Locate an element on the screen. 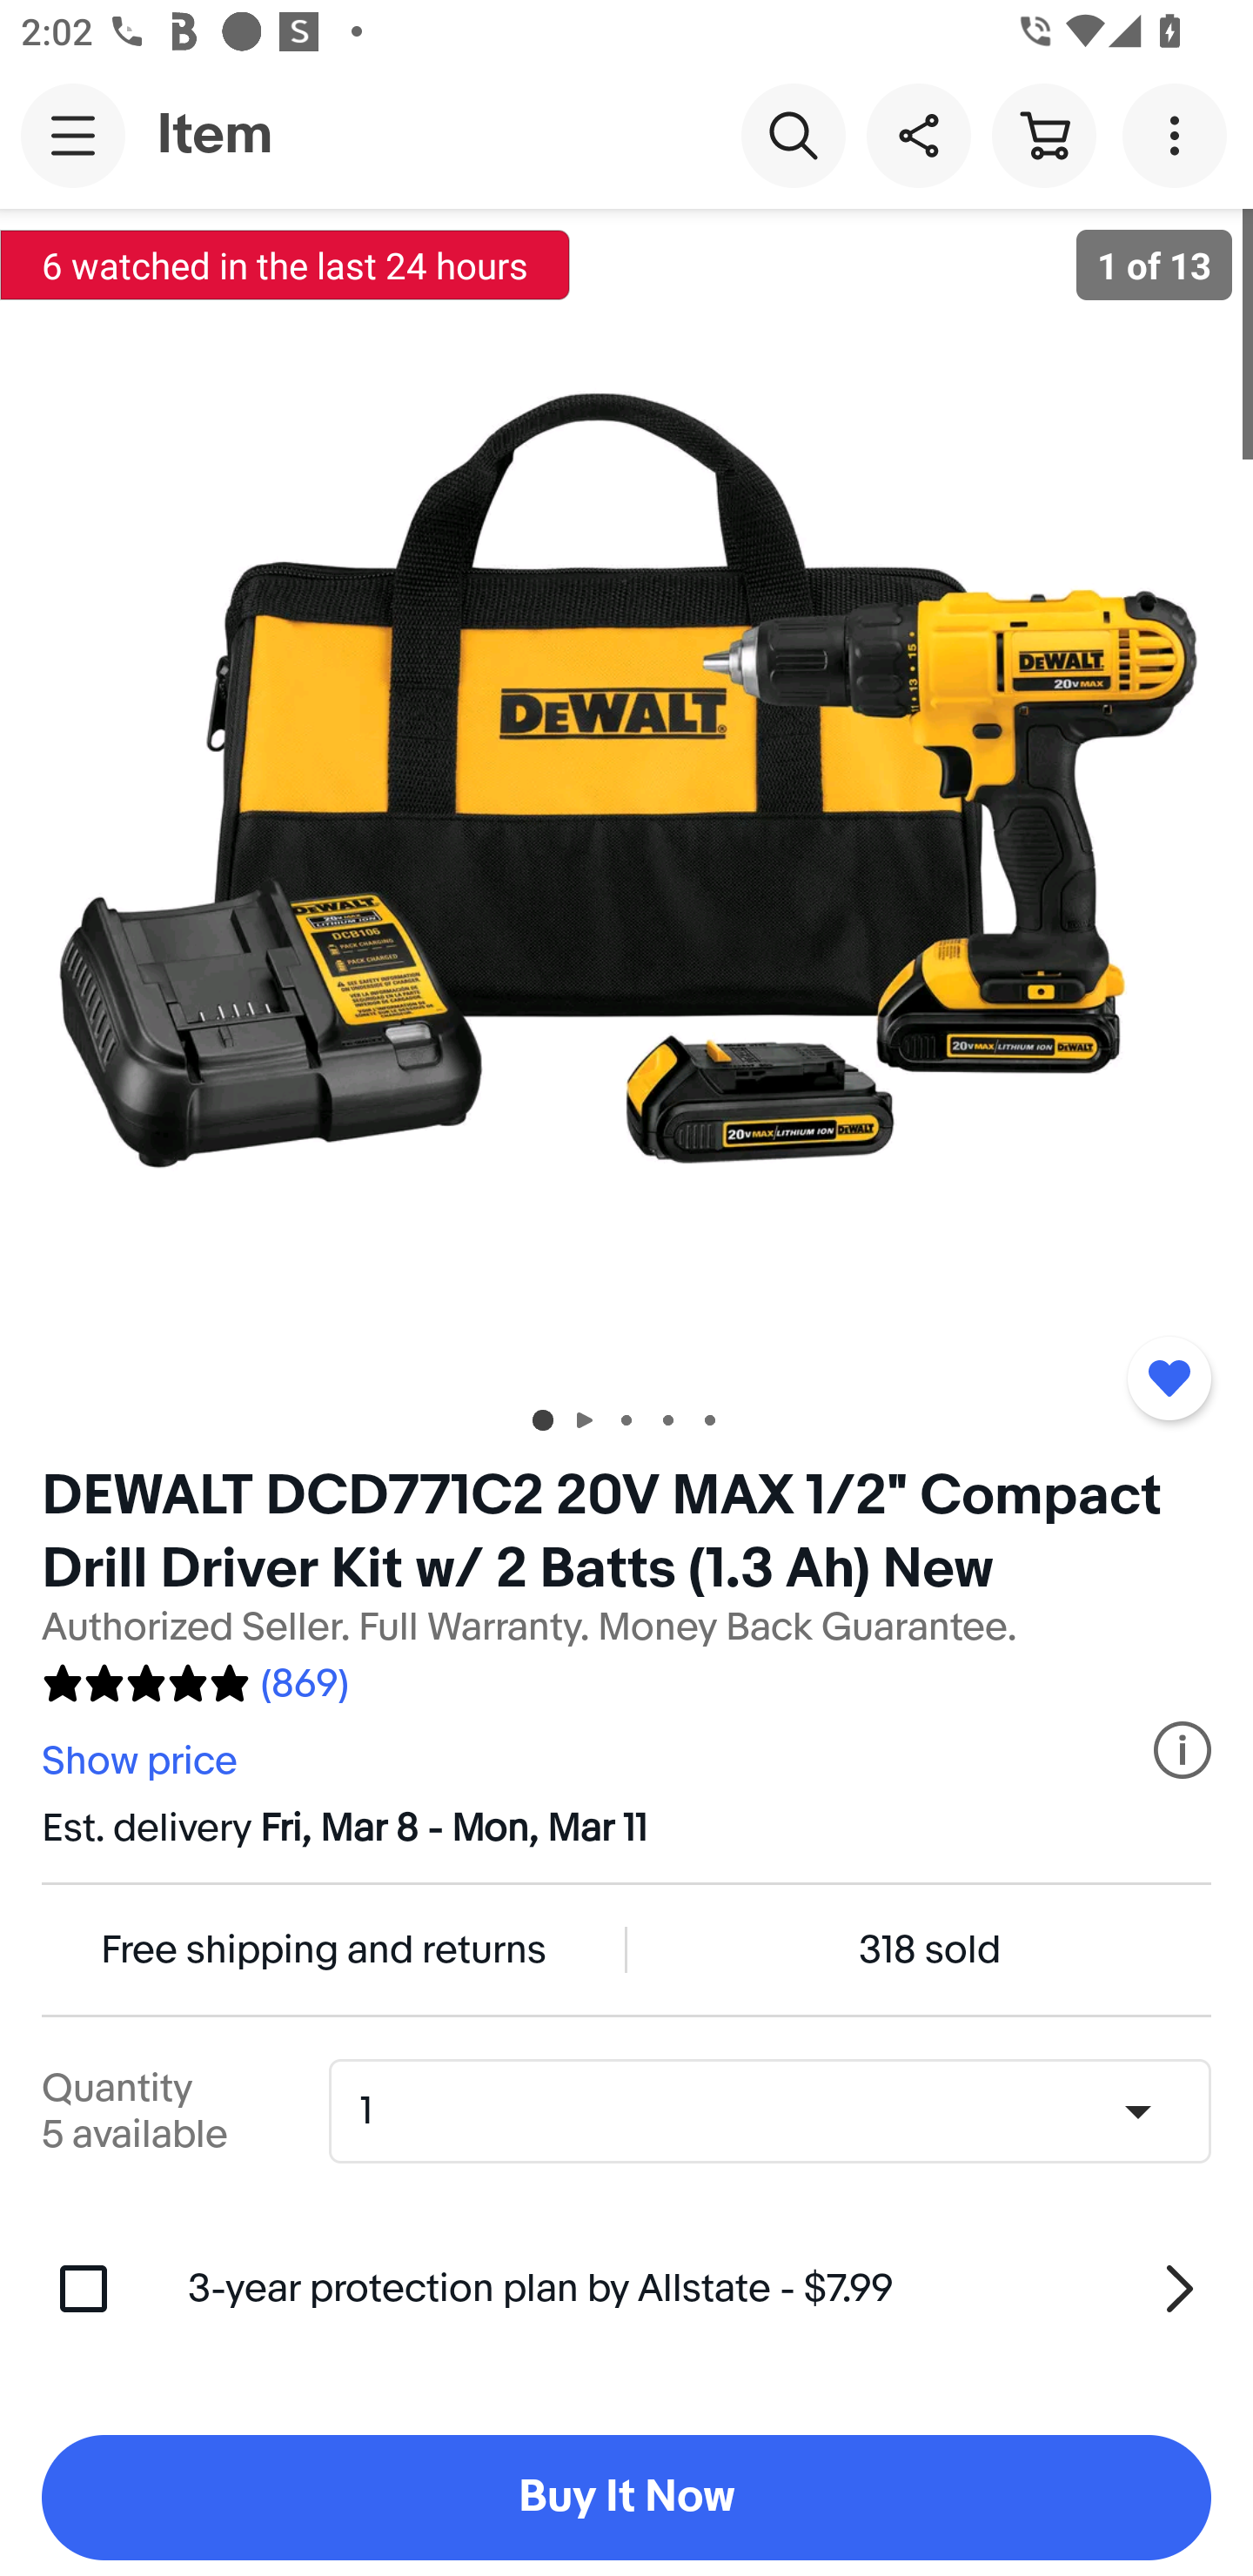 The image size is (1253, 2576). 3-year protection plan by Allstate - $7.99 is located at coordinates (700, 2288).